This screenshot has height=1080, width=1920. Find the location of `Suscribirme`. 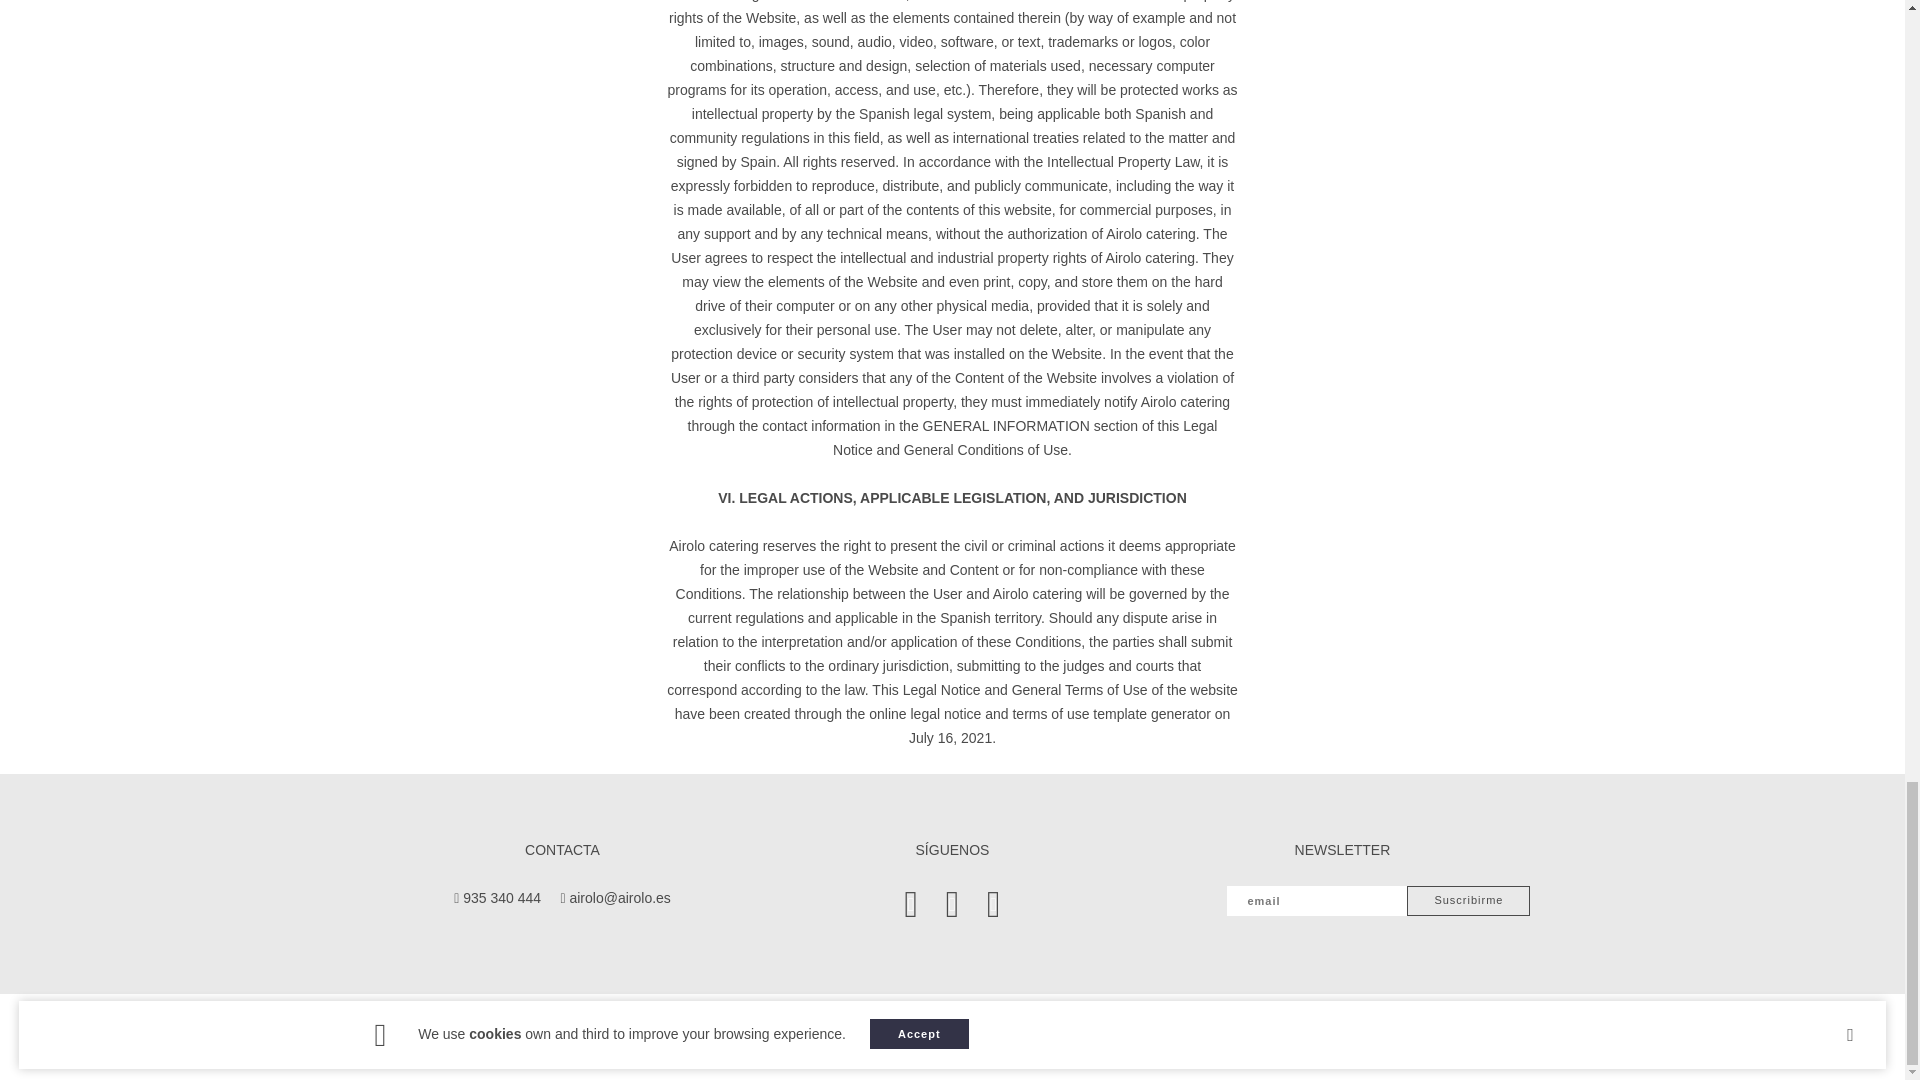

Suscribirme is located at coordinates (1468, 900).